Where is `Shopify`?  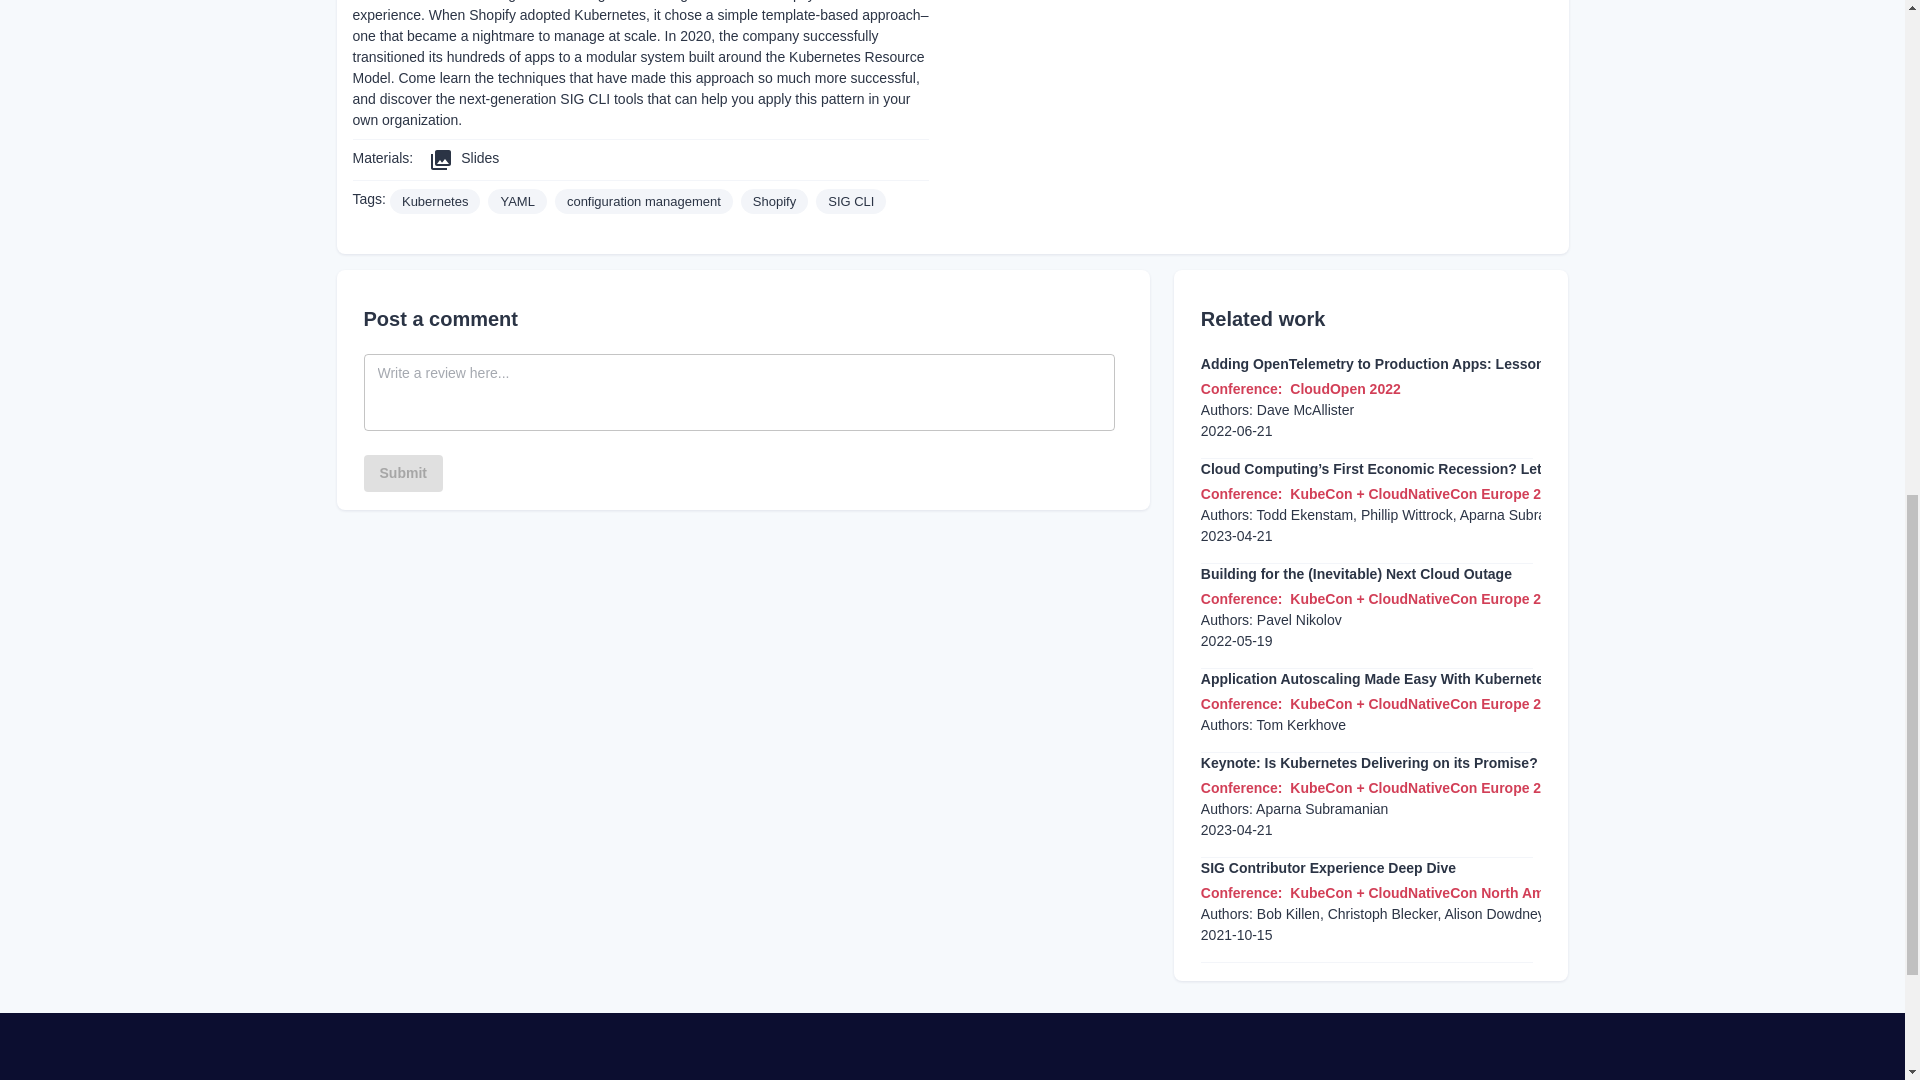
Shopify is located at coordinates (774, 202).